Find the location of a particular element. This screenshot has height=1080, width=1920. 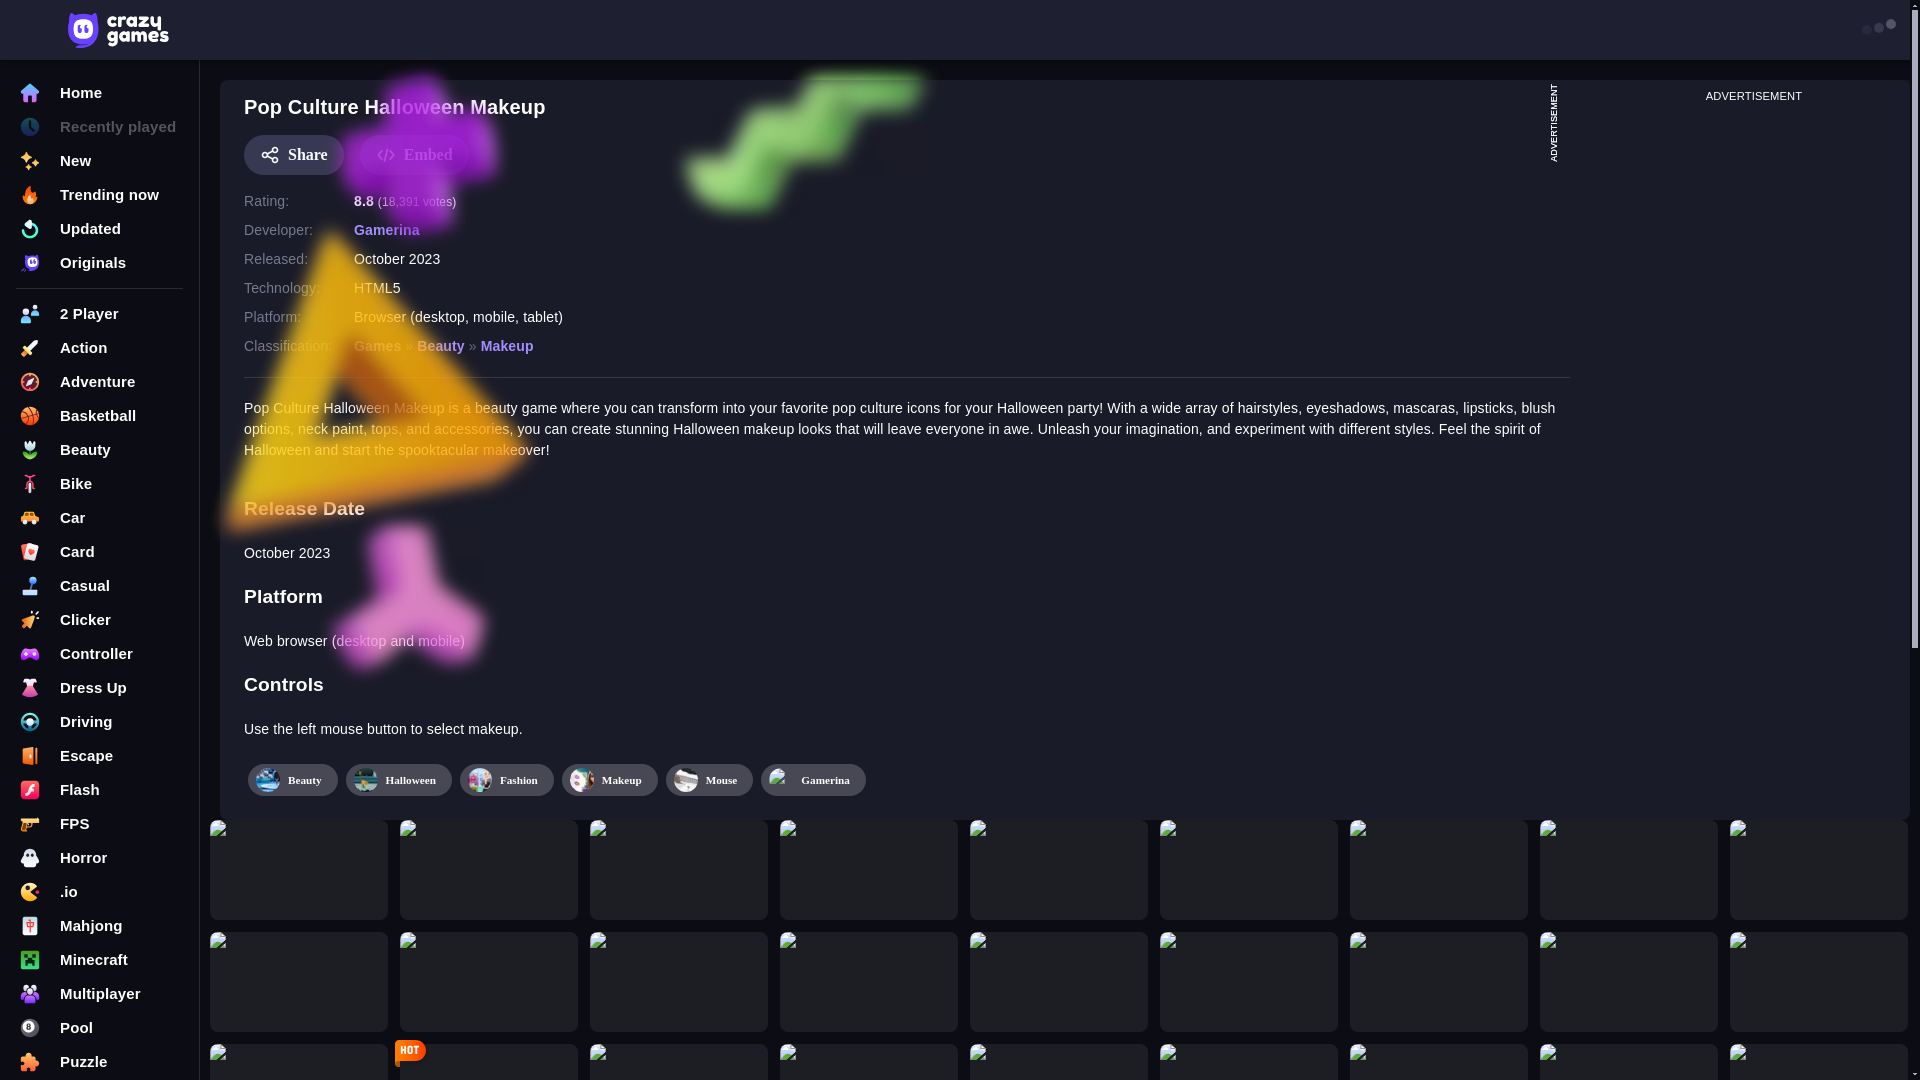

Updated is located at coordinates (100, 228).